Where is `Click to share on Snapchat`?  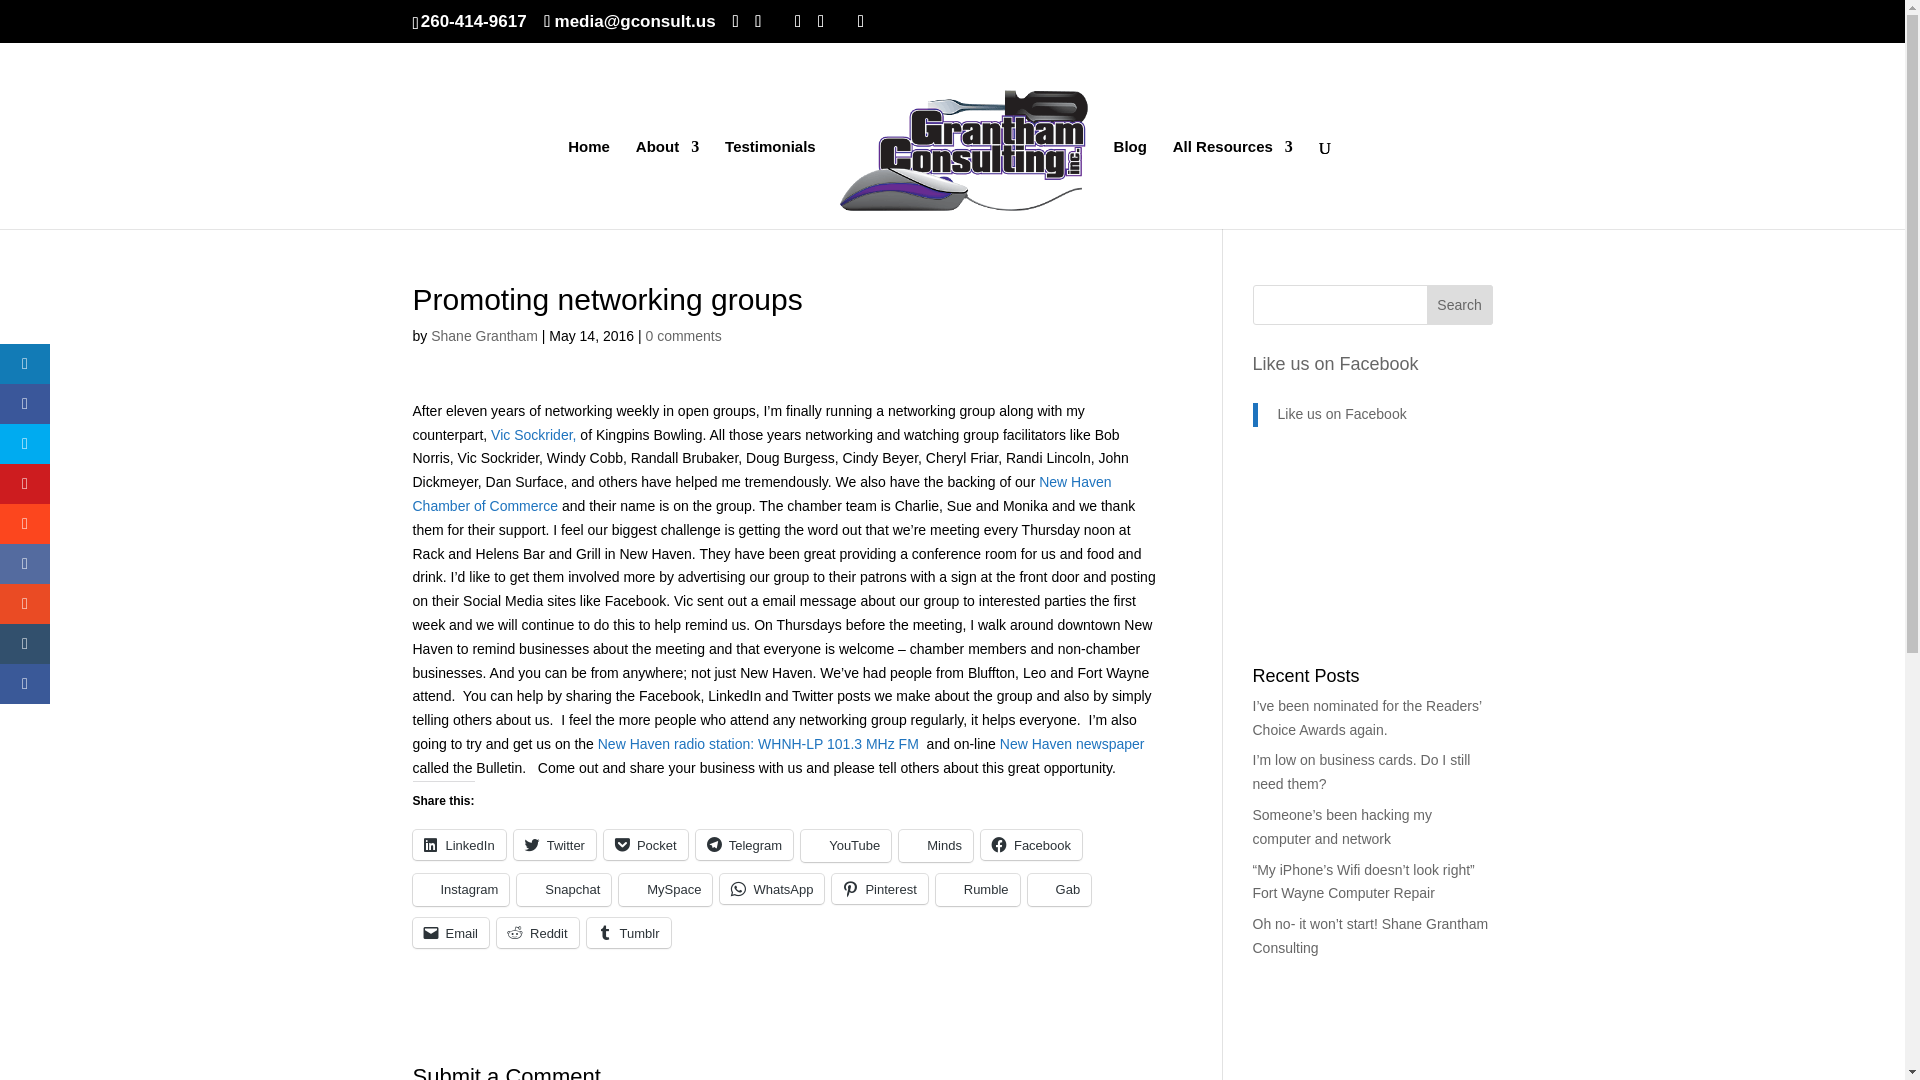 Click to share on Snapchat is located at coordinates (563, 890).